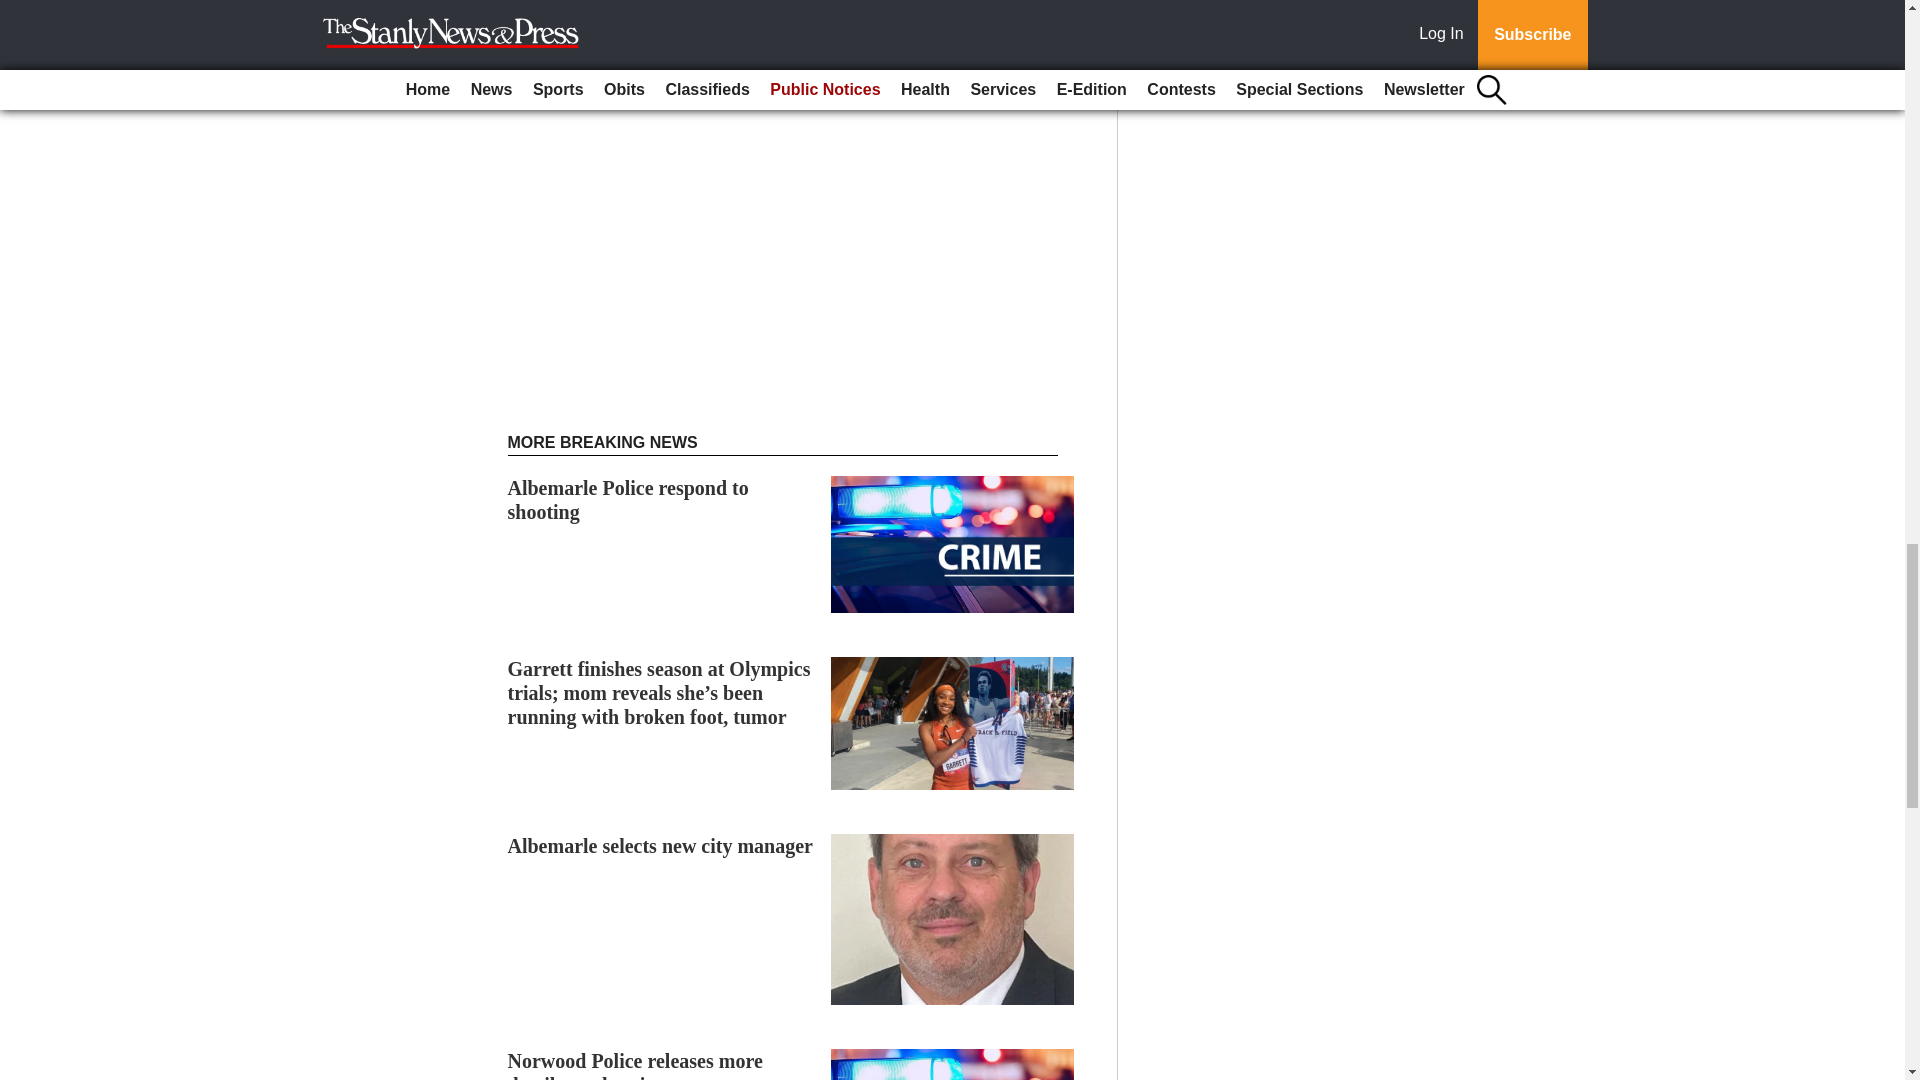 The width and height of the screenshot is (1920, 1080). Describe the element at coordinates (628, 500) in the screenshot. I see `Albemarle Police respond to shooting` at that location.